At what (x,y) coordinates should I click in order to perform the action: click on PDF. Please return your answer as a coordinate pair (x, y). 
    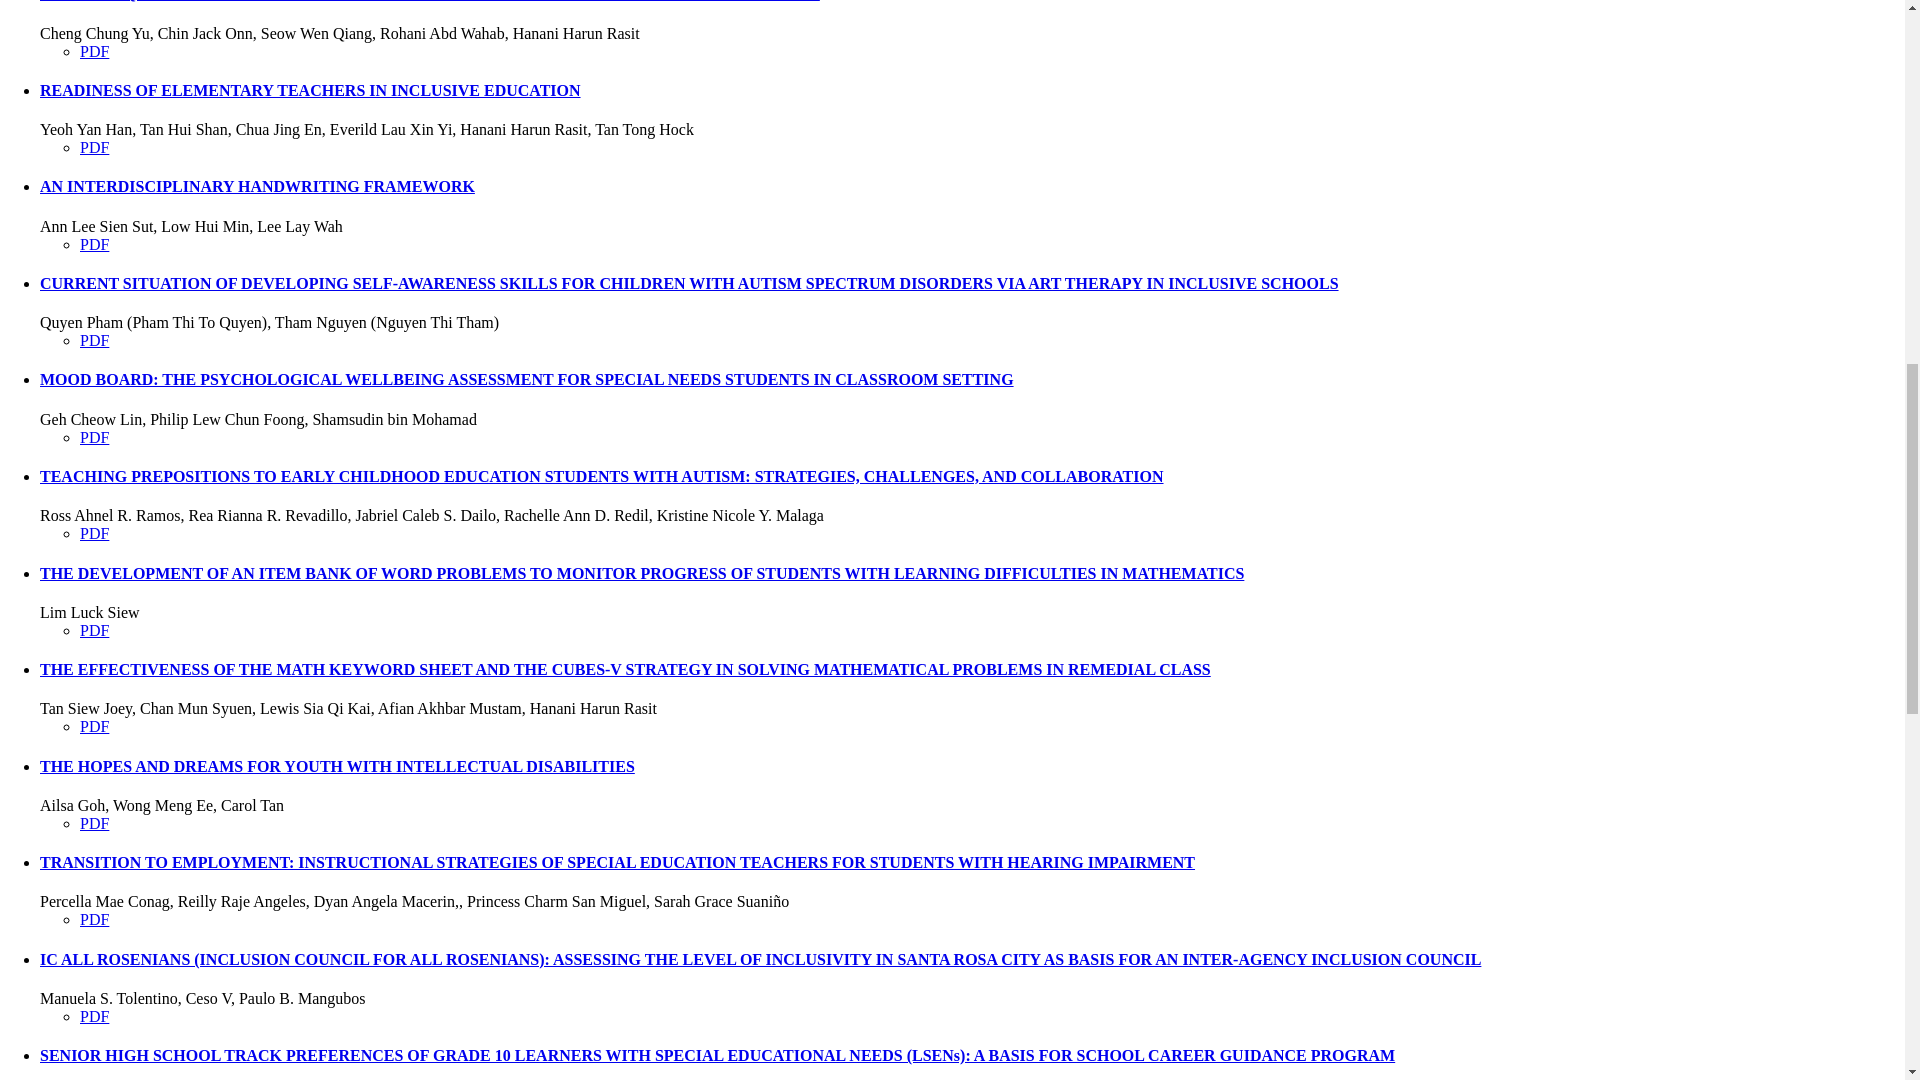
    Looking at the image, I should click on (94, 437).